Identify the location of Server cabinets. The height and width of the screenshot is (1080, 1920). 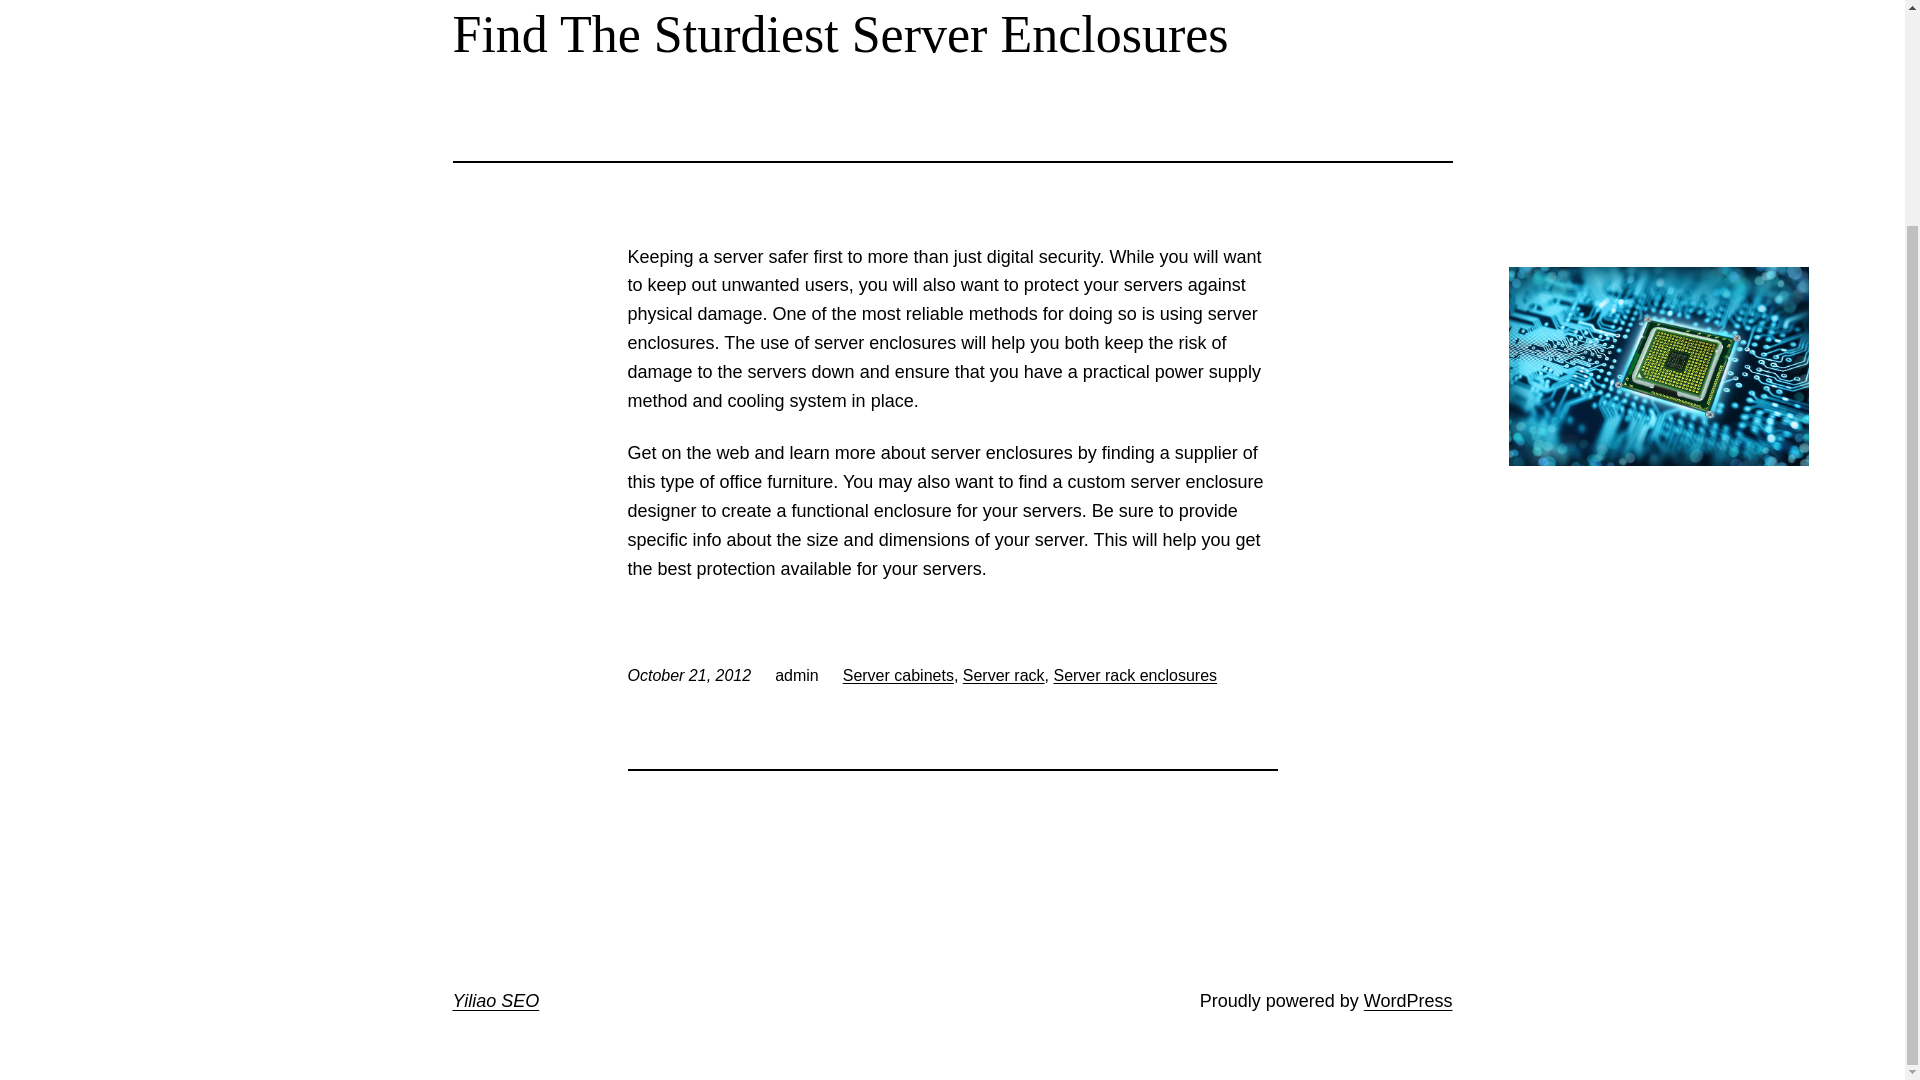
(898, 675).